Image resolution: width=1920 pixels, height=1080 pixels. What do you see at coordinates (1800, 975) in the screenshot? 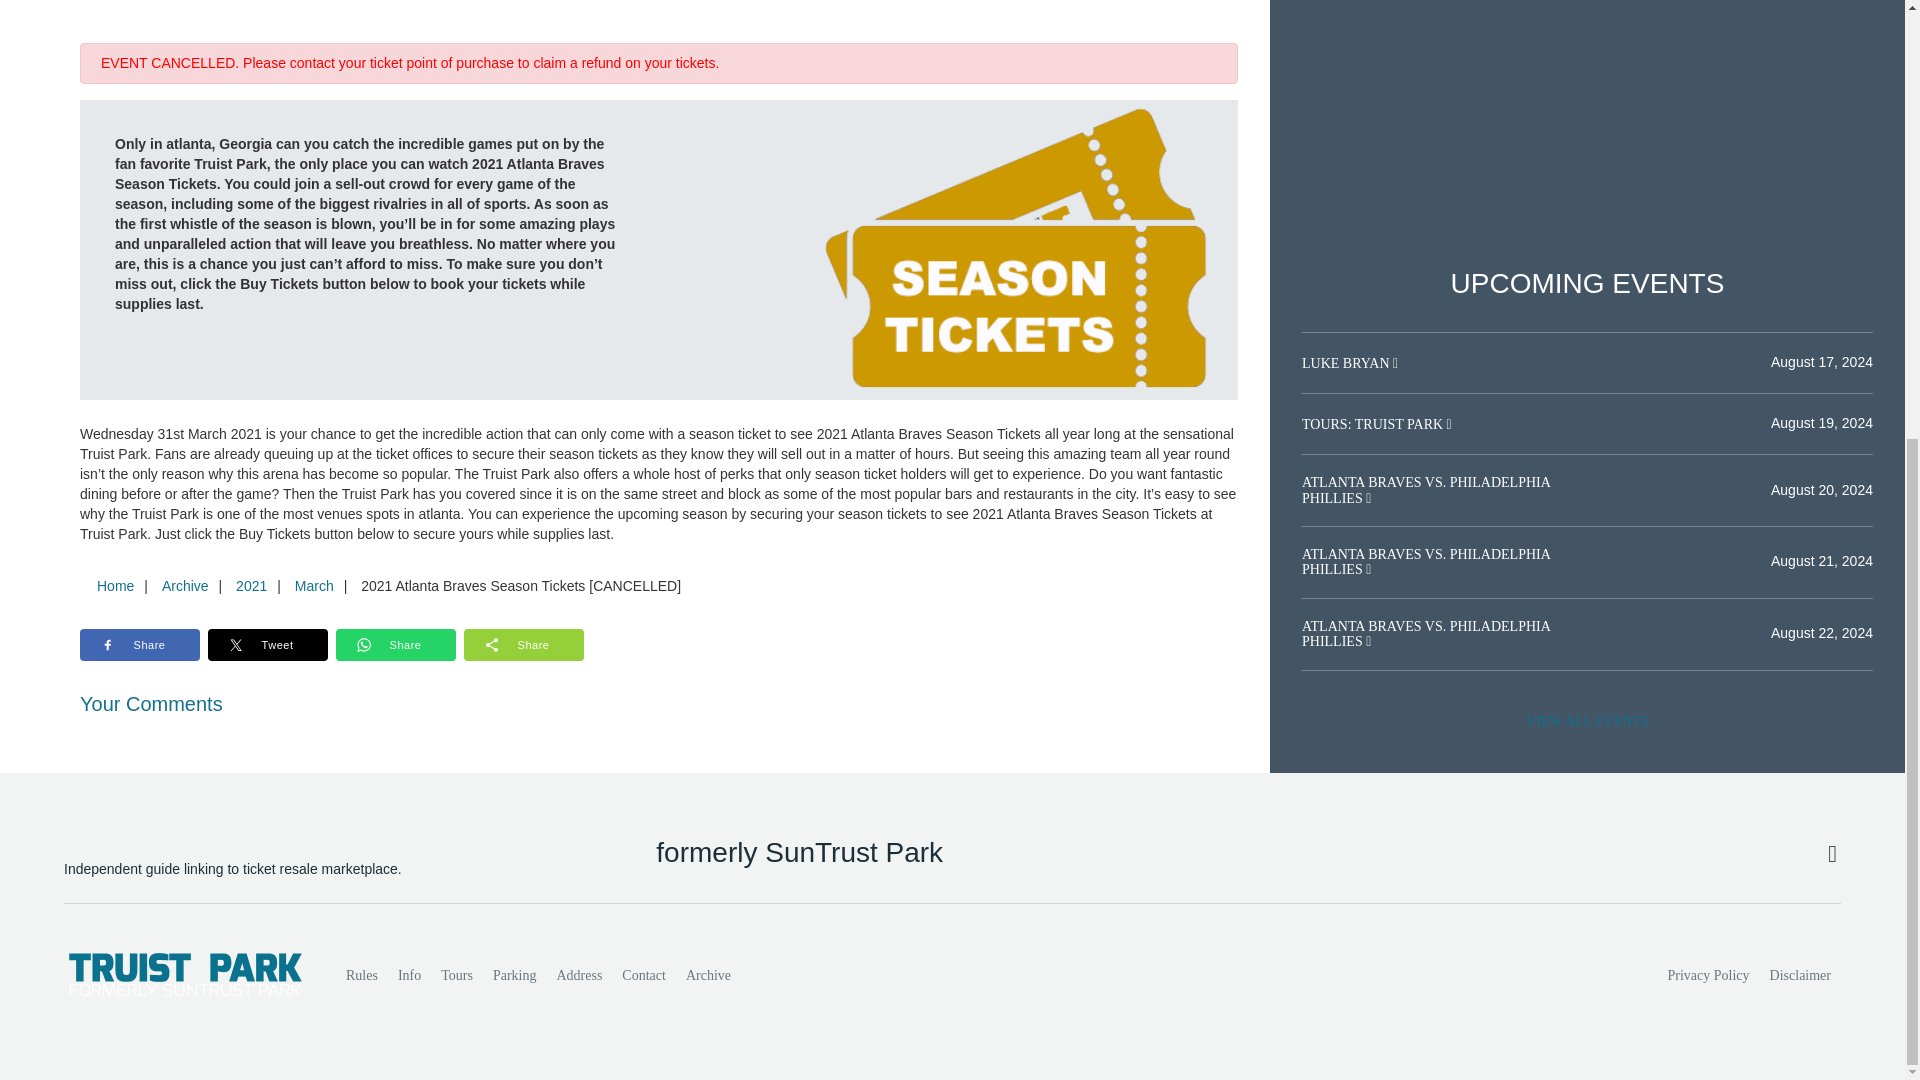
I see `Disclaimer` at bounding box center [1800, 975].